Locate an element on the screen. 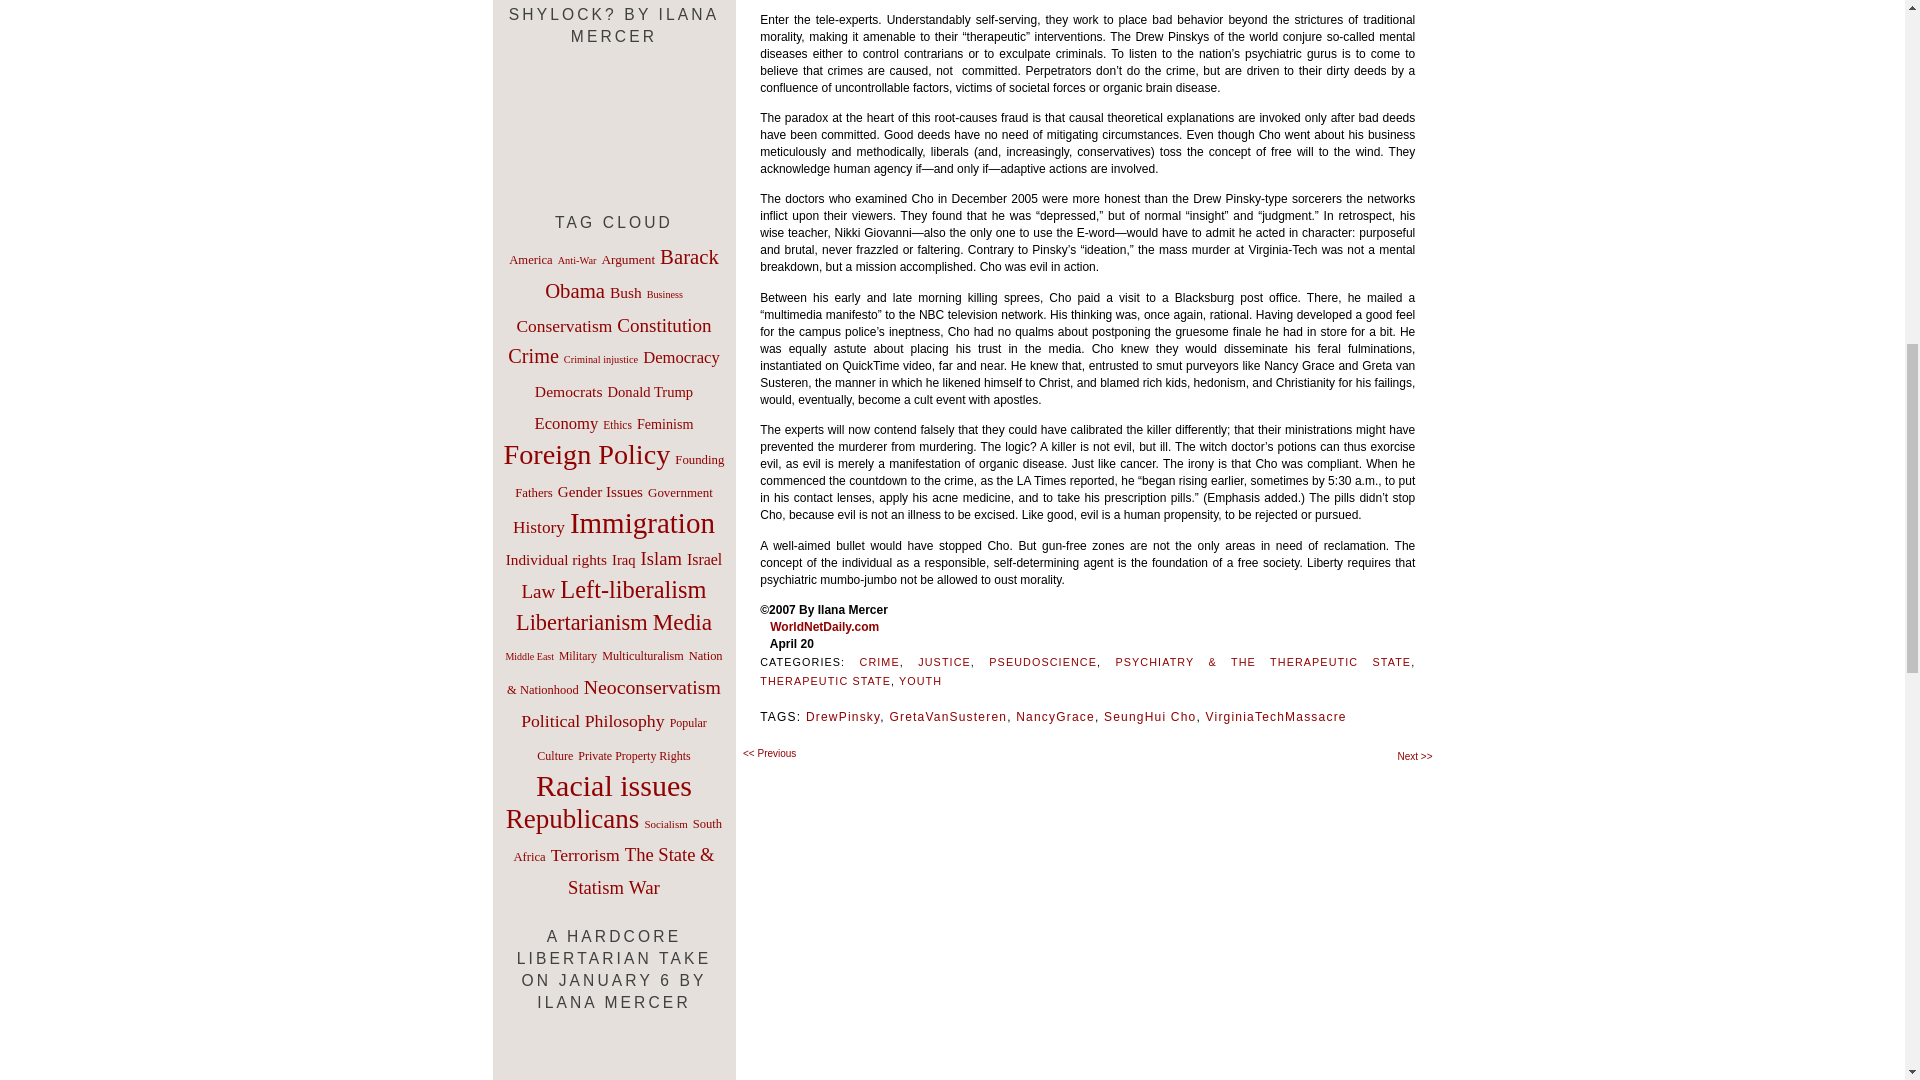 This screenshot has height=1080, width=1920. JUSTICE is located at coordinates (944, 662).